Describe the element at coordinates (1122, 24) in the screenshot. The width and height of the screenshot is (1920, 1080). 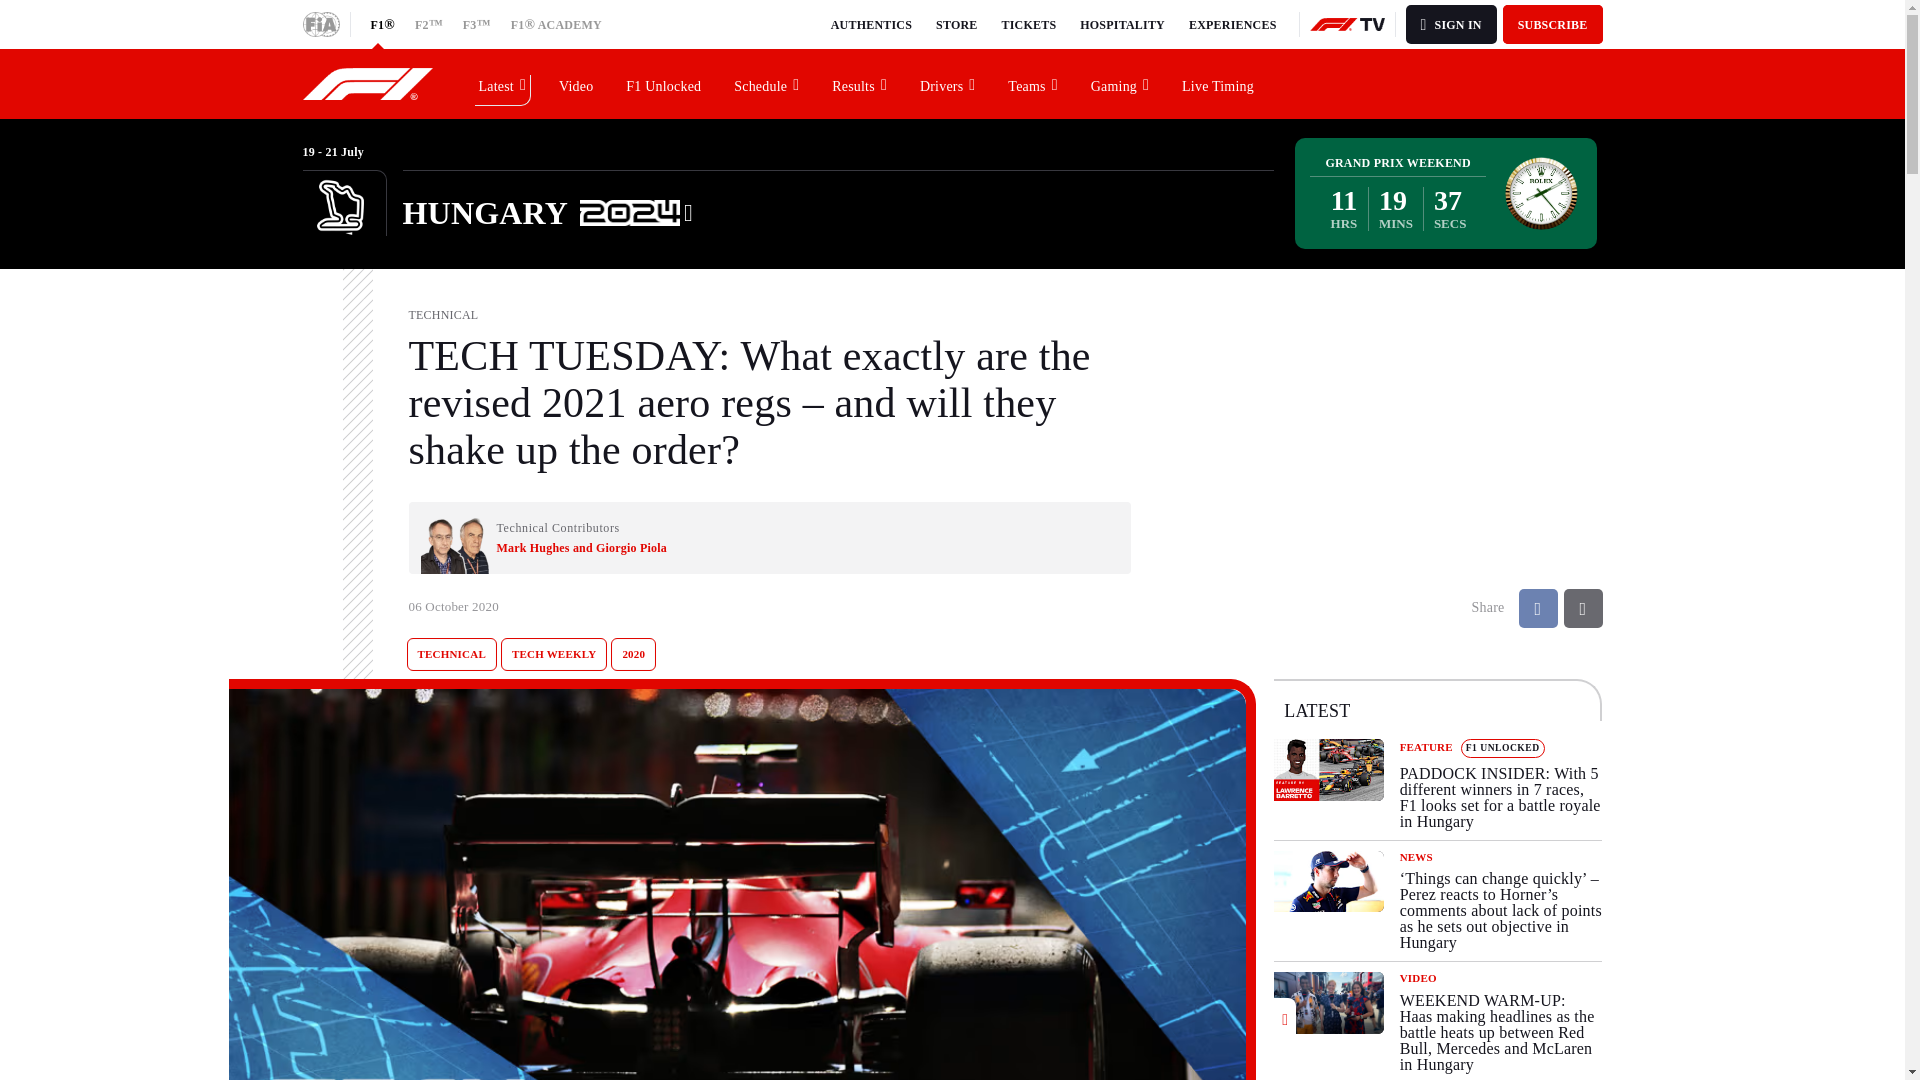
I see `HOSPITALITY` at that location.